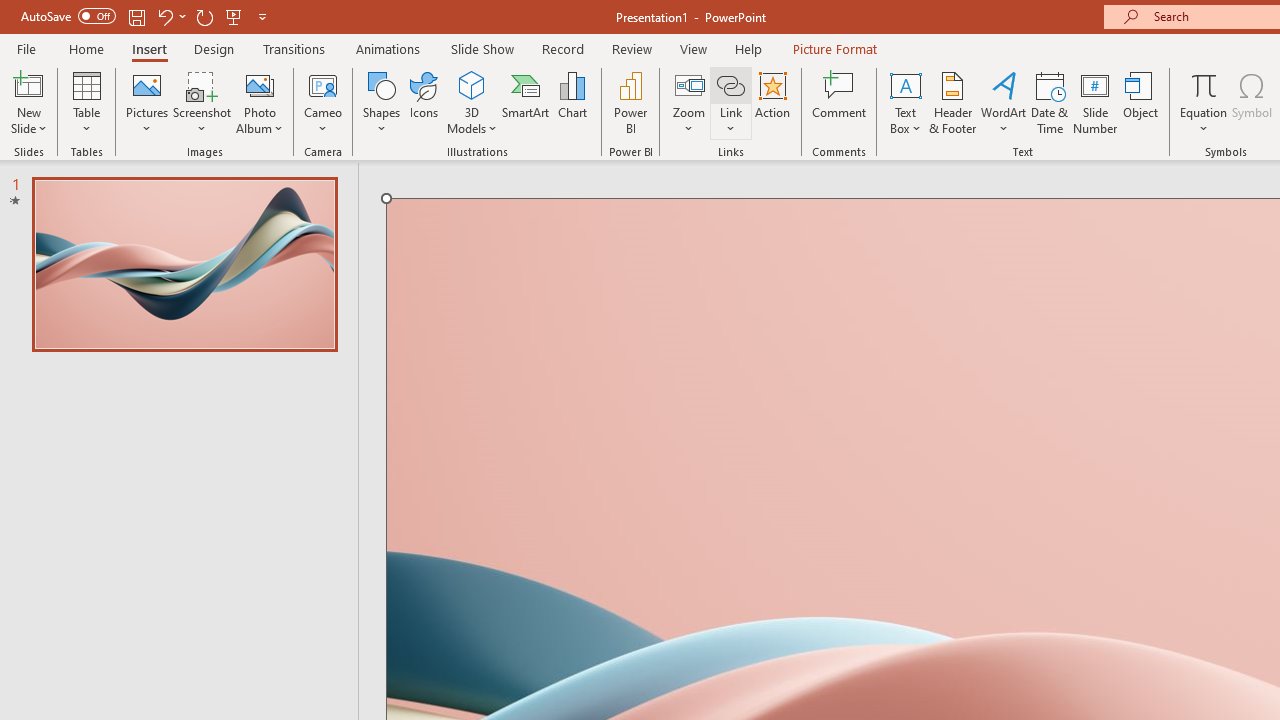  I want to click on Slide Number, so click(1096, 102).